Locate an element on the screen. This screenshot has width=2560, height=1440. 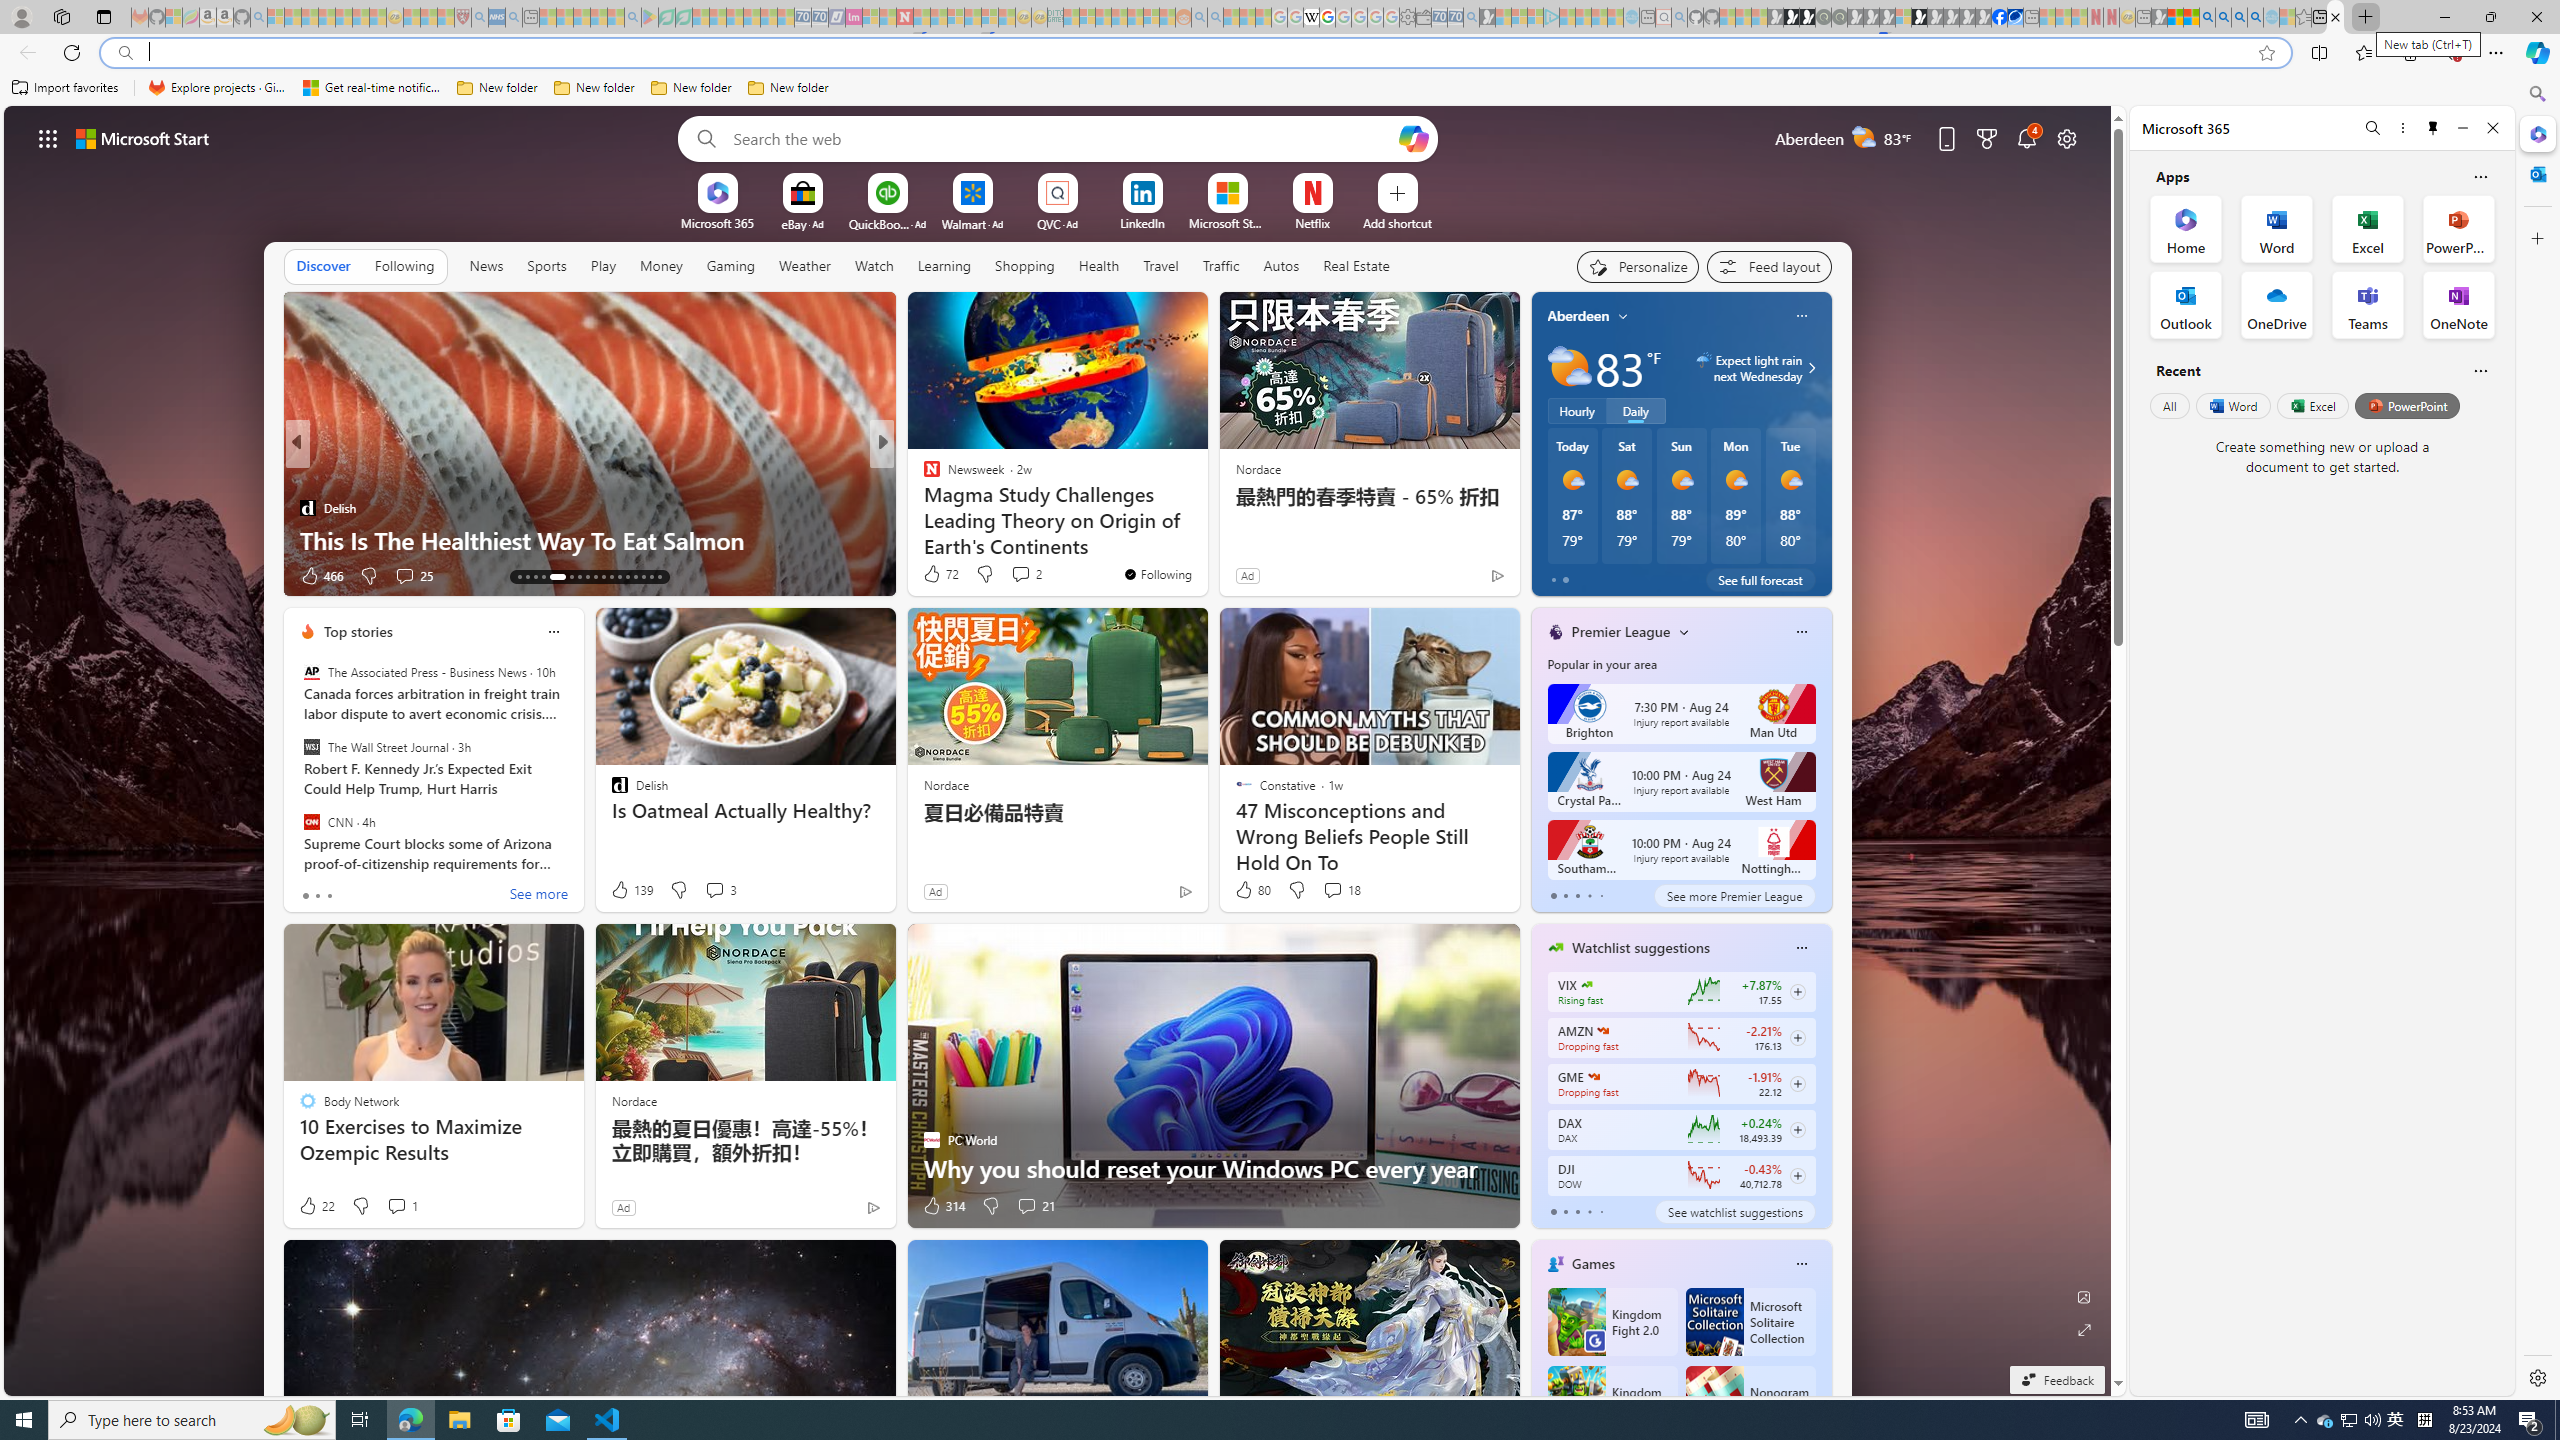
Netflix is located at coordinates (1313, 222).